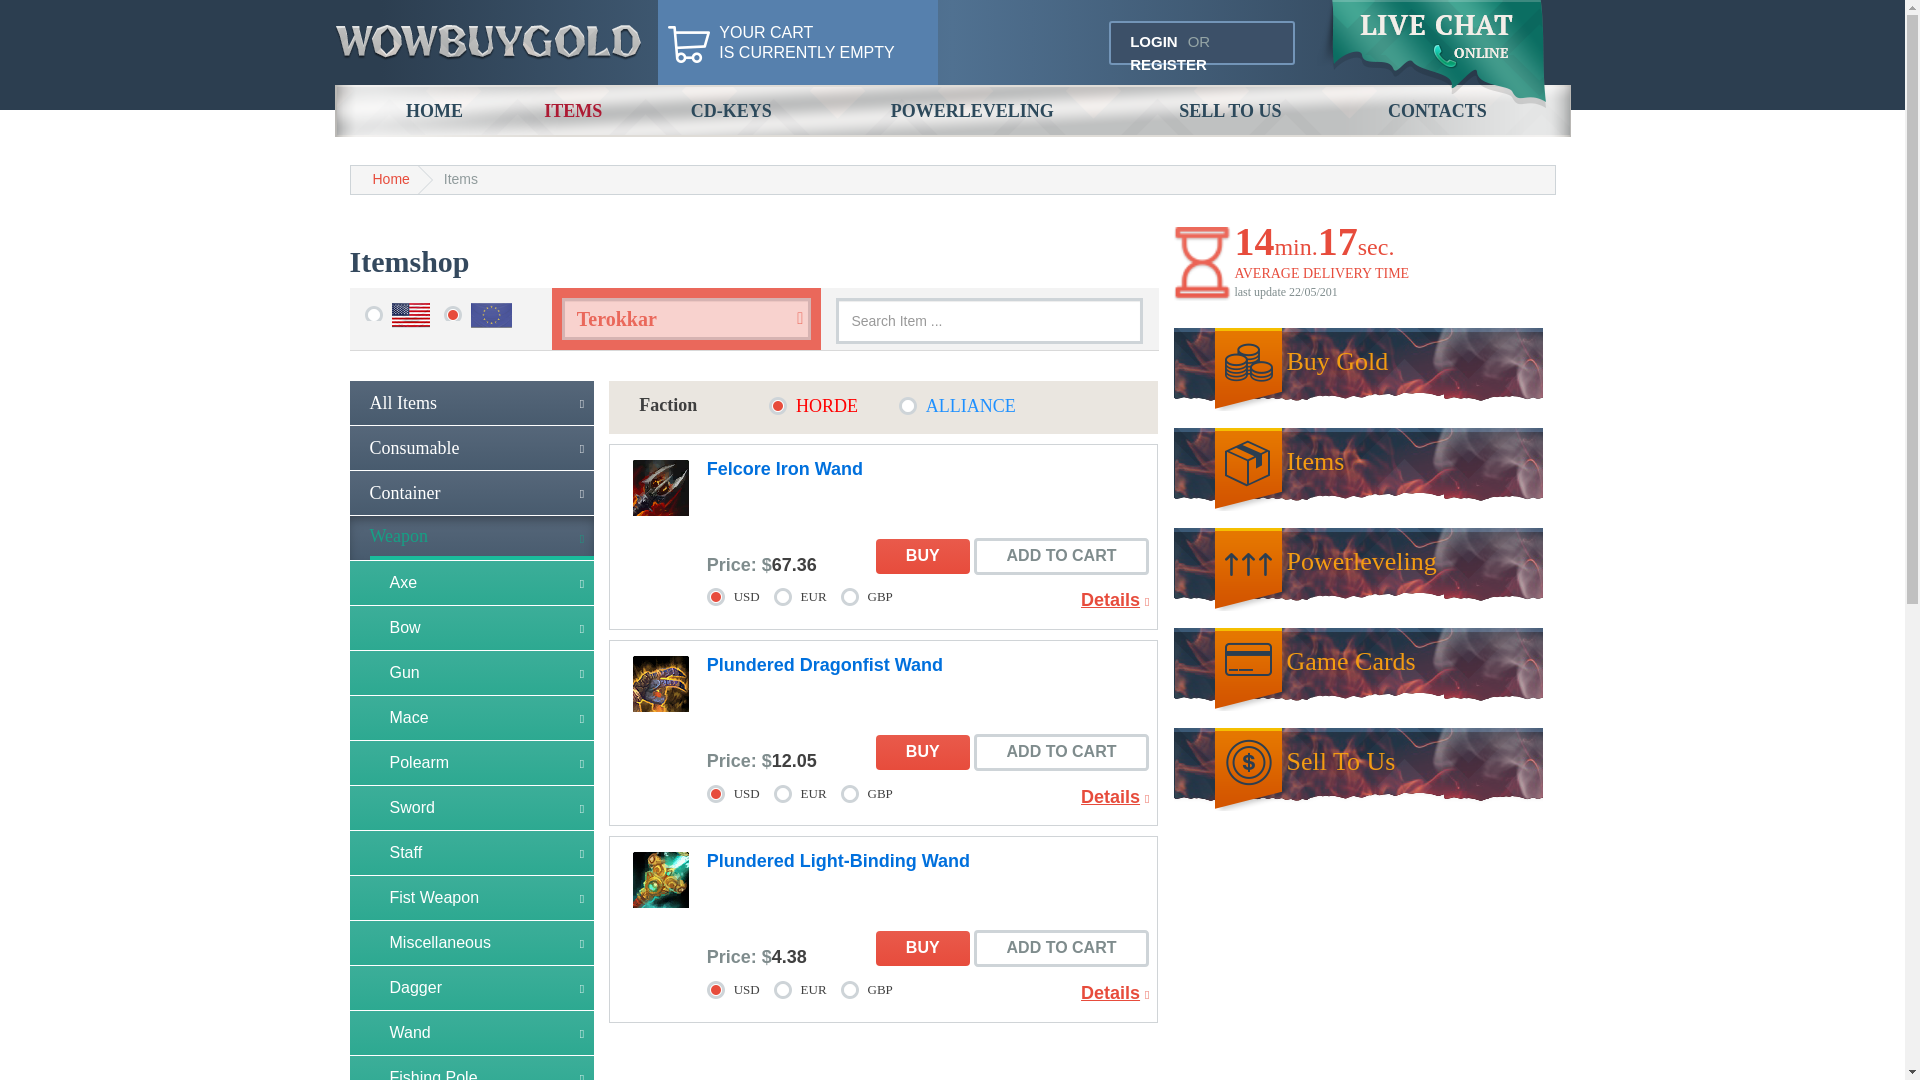  What do you see at coordinates (460, 178) in the screenshot?
I see `Items` at bounding box center [460, 178].